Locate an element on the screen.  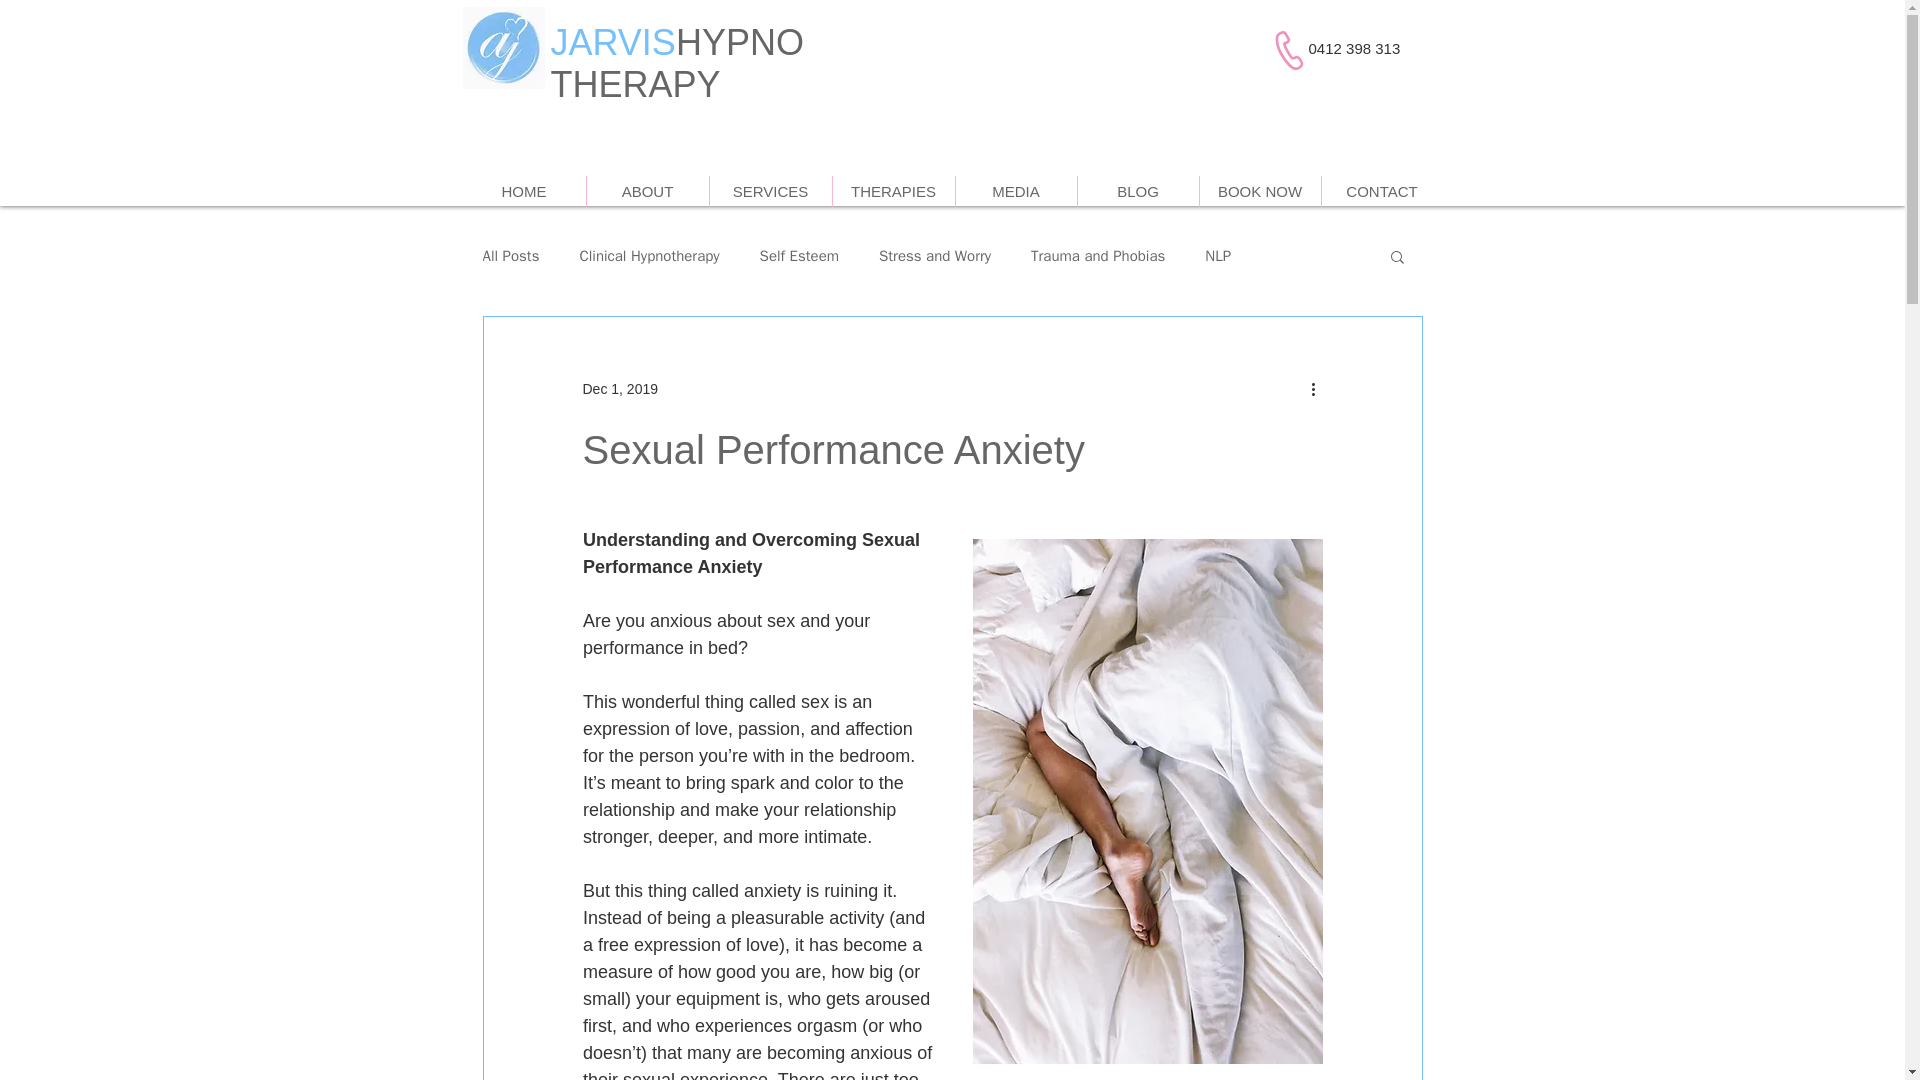
MEDIA is located at coordinates (1016, 192).